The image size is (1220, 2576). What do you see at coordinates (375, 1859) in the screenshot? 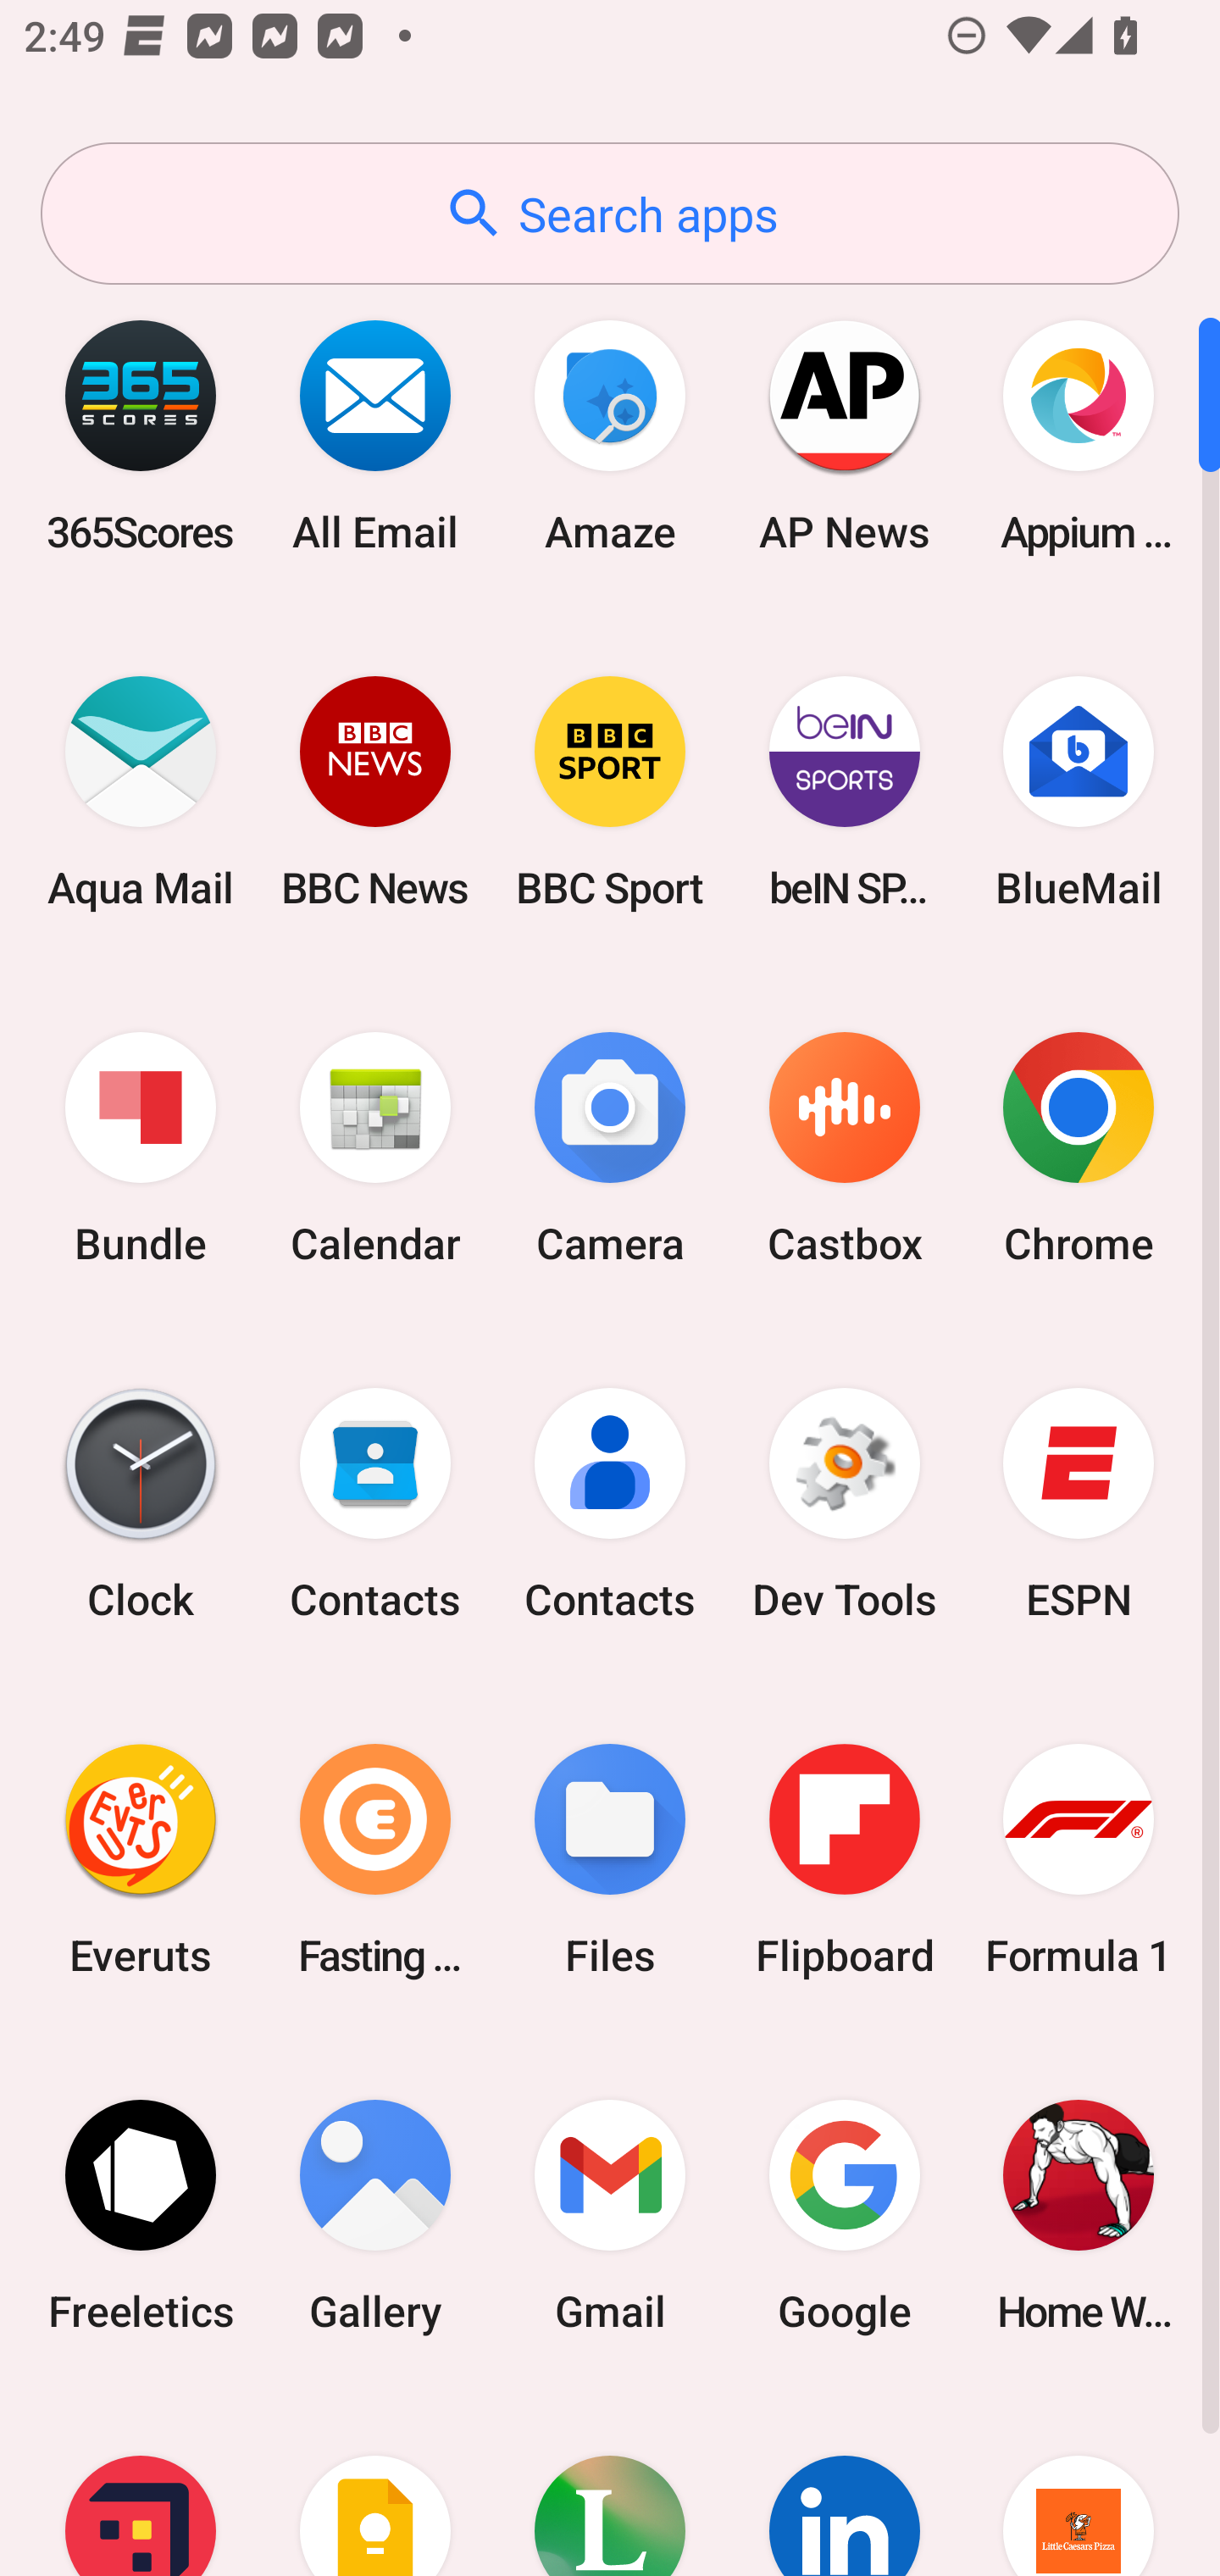
I see `Fasting Coach` at bounding box center [375, 1859].